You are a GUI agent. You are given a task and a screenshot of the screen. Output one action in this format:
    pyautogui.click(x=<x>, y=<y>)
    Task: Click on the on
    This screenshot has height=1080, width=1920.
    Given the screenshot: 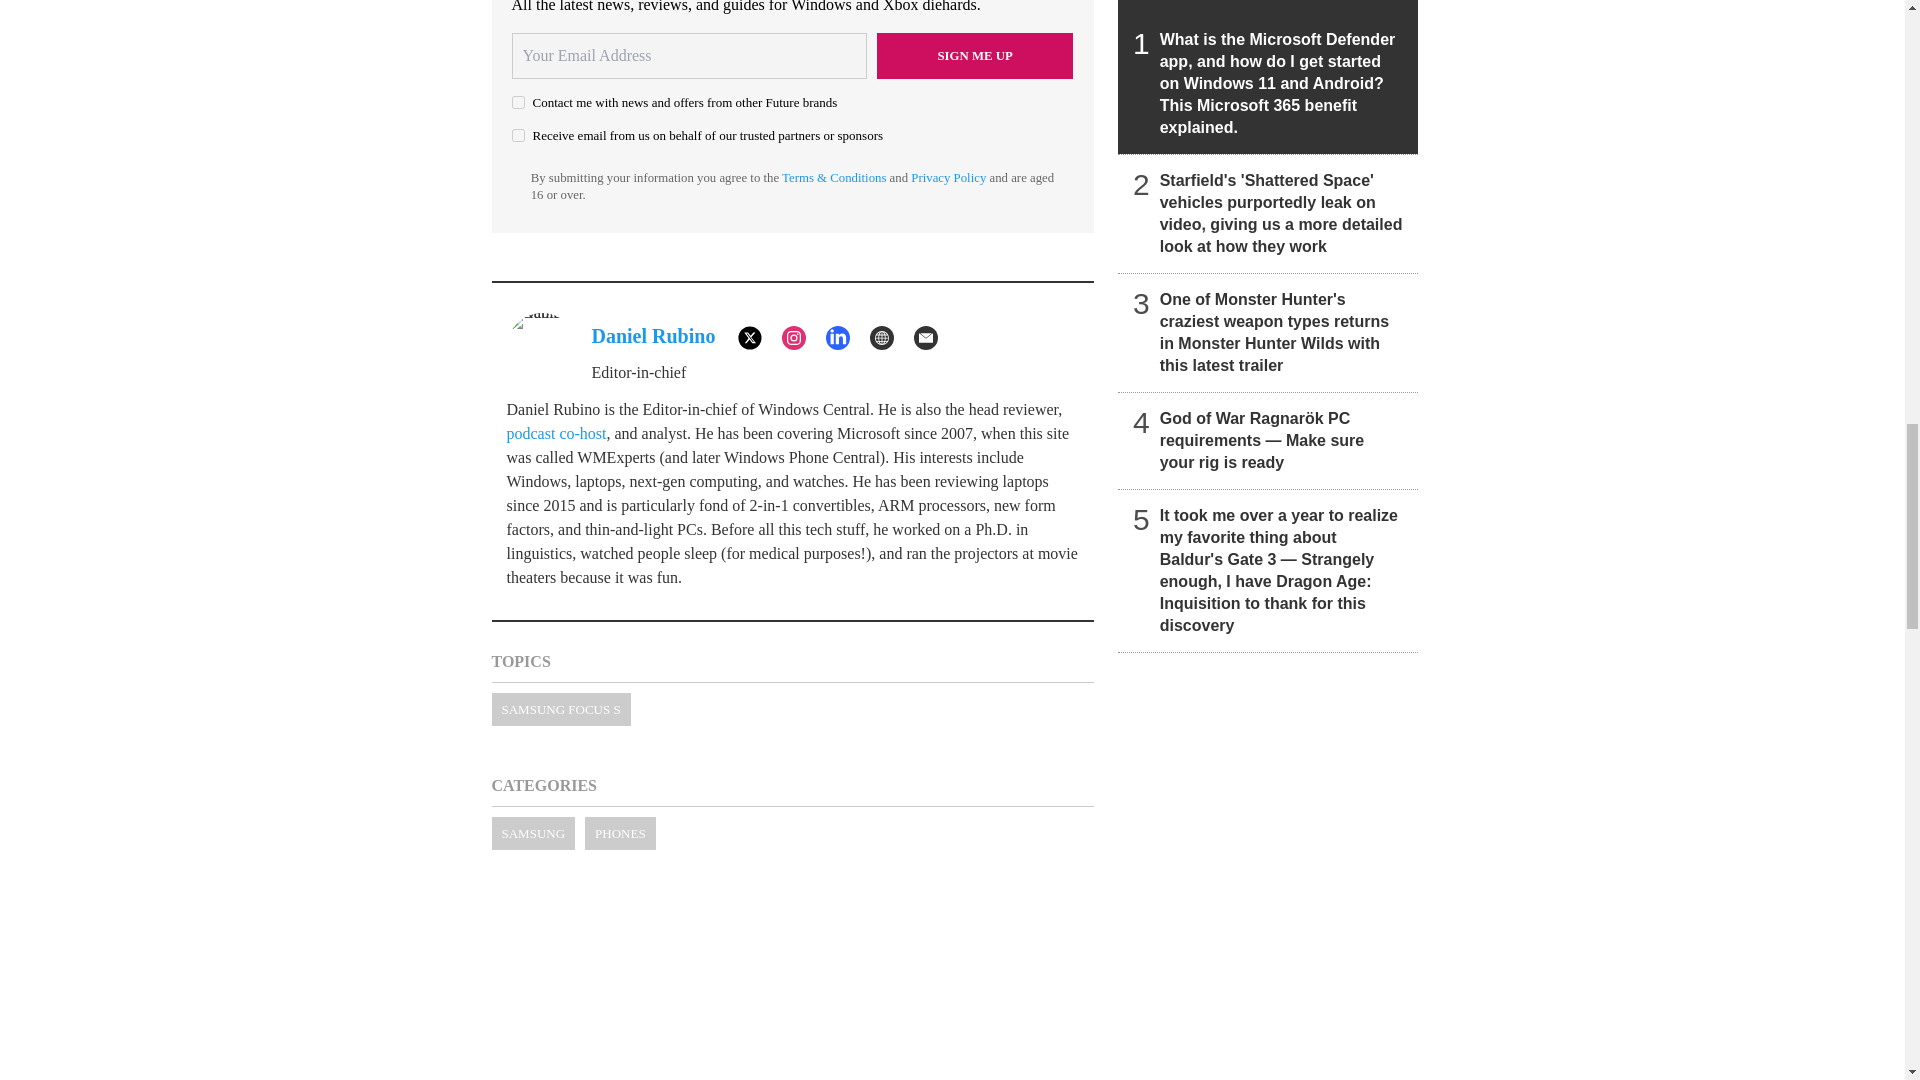 What is the action you would take?
    pyautogui.click(x=518, y=134)
    